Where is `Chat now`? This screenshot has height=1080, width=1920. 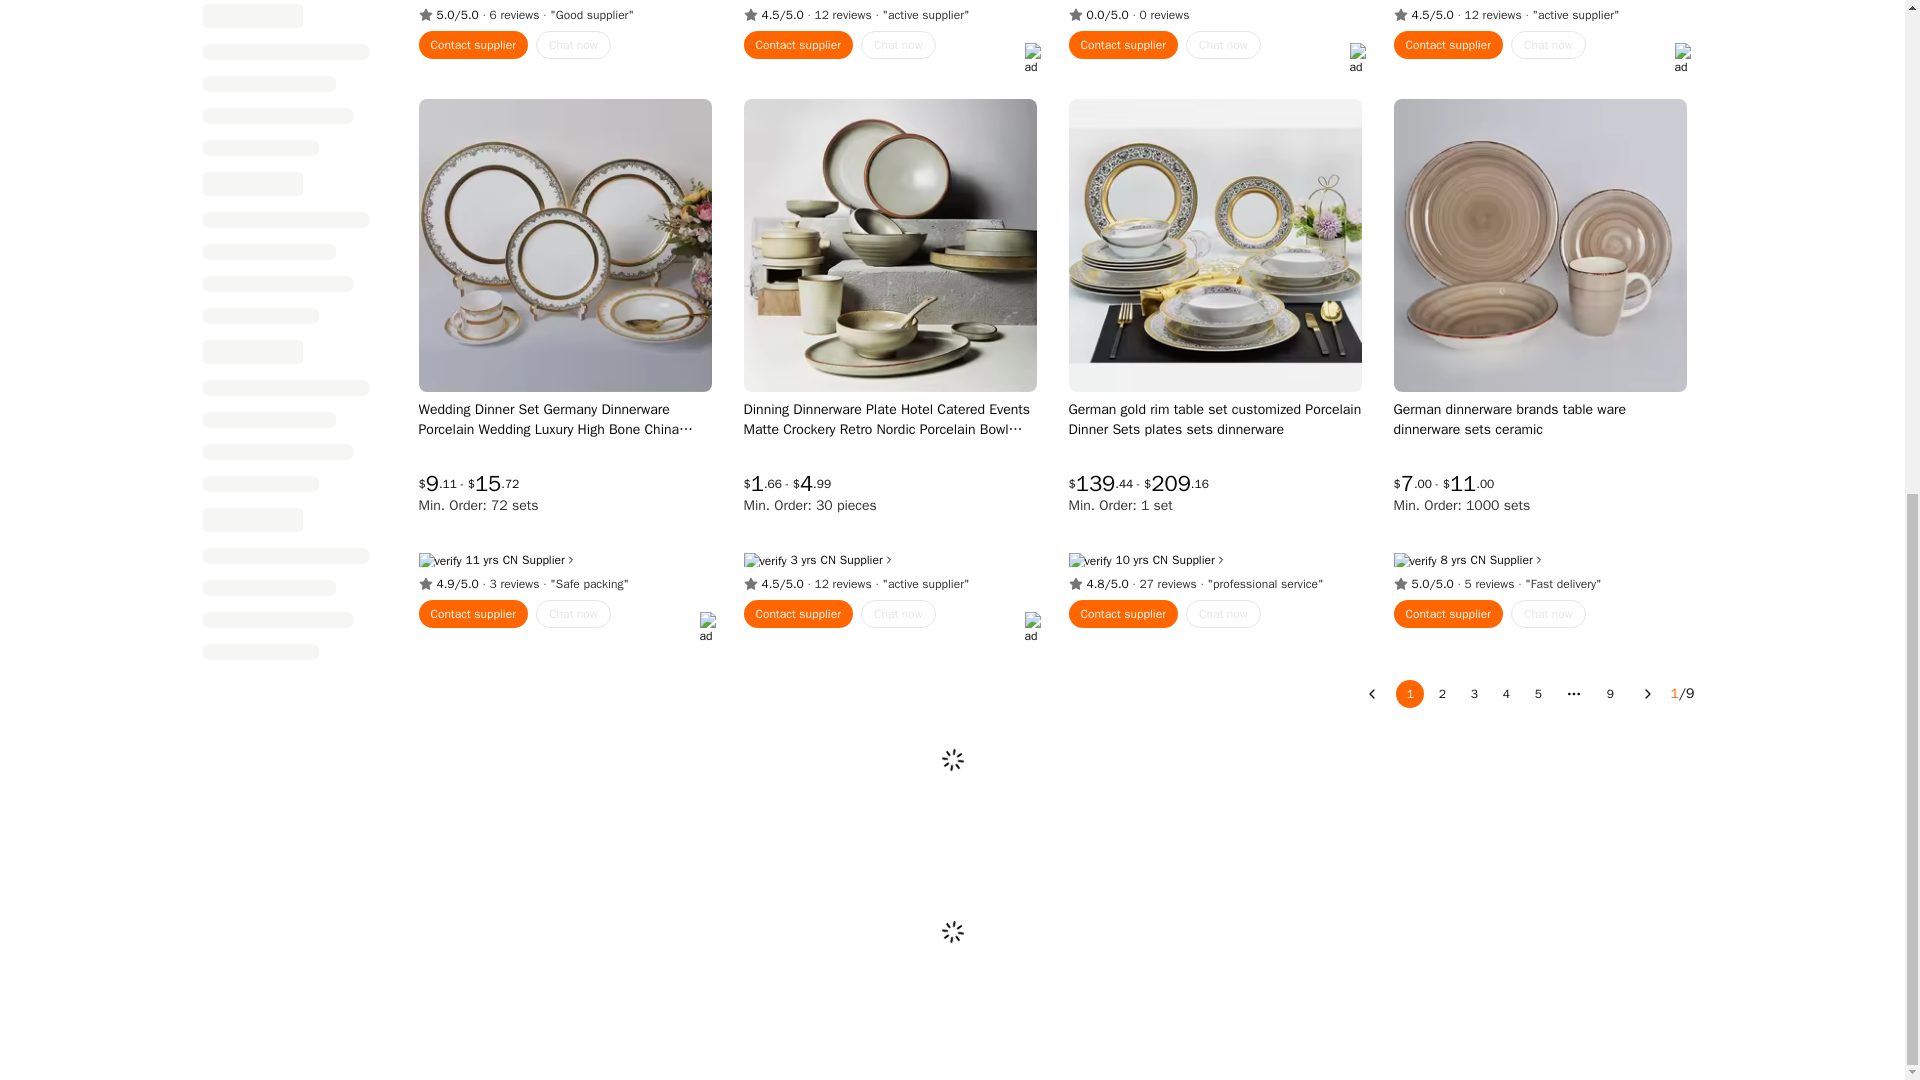
Chat now is located at coordinates (572, 45).